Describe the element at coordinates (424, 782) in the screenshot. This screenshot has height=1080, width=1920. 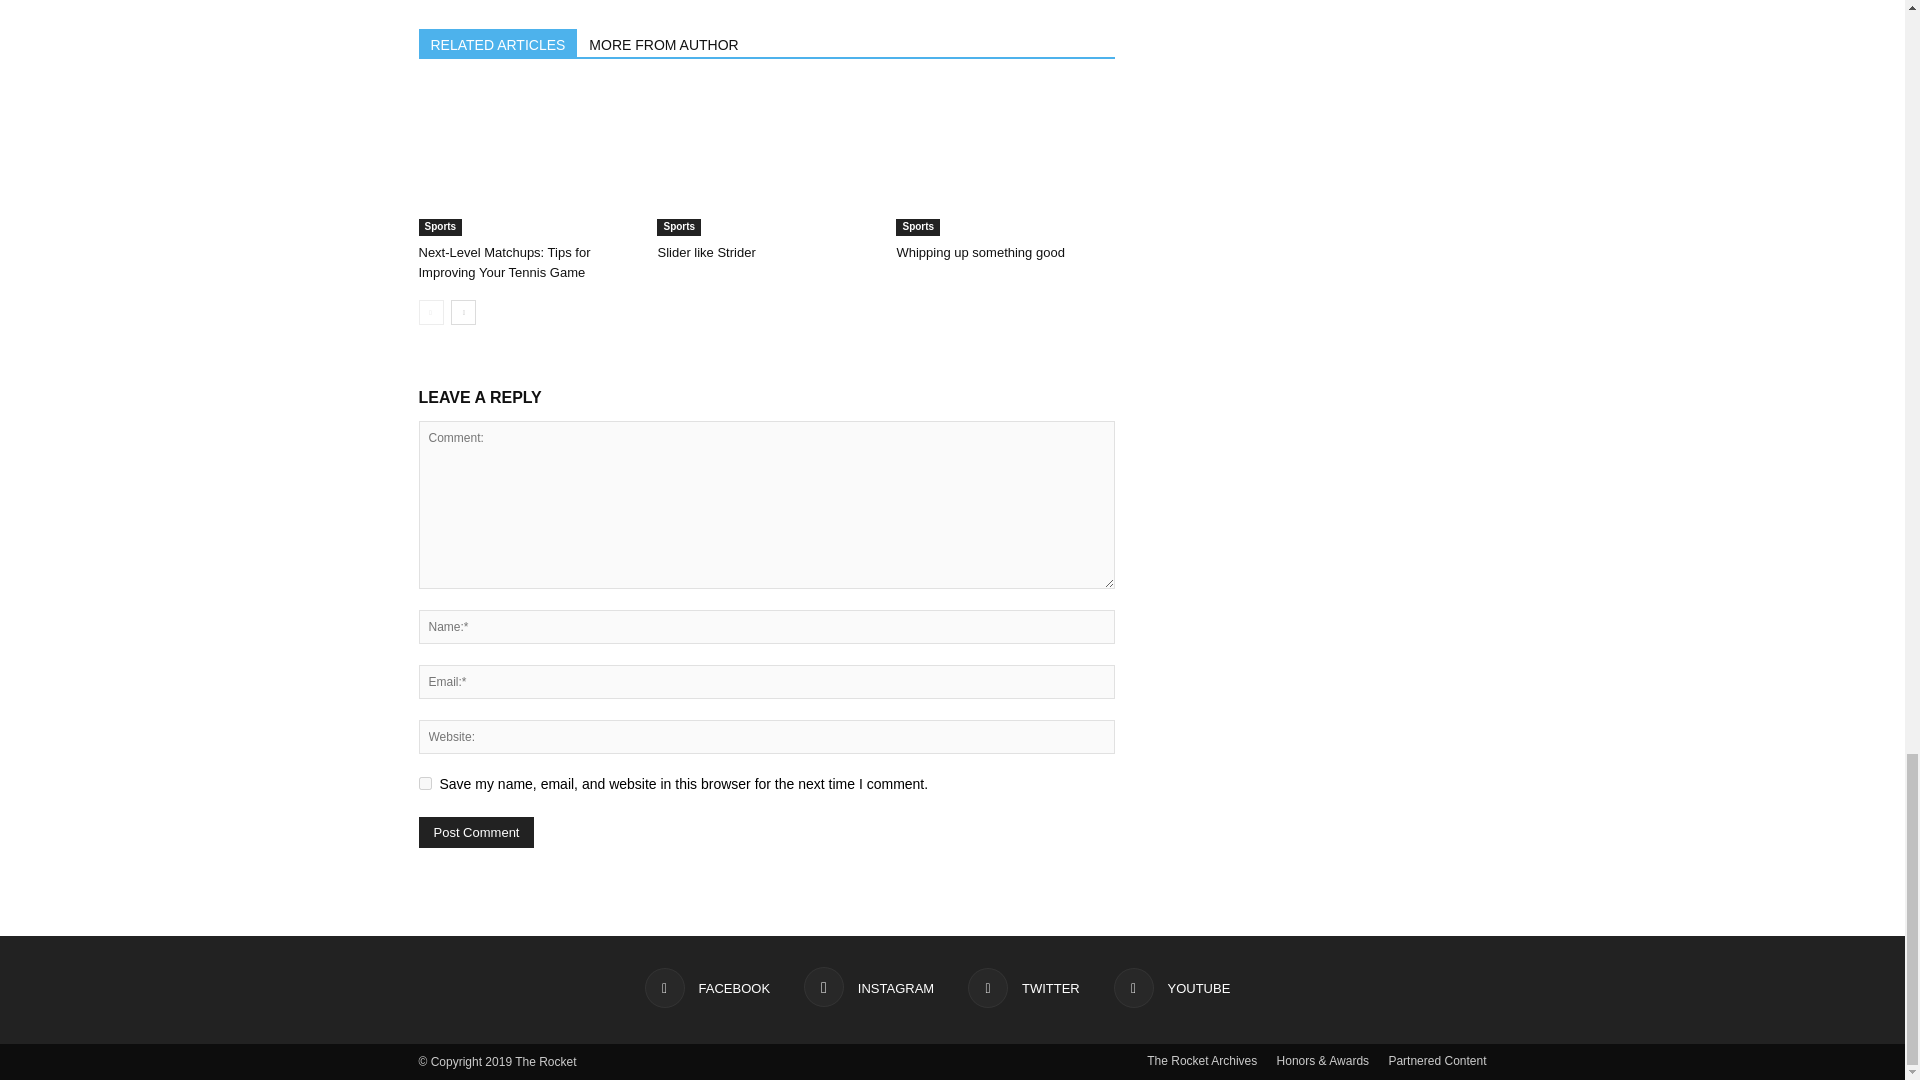
I see `yes` at that location.